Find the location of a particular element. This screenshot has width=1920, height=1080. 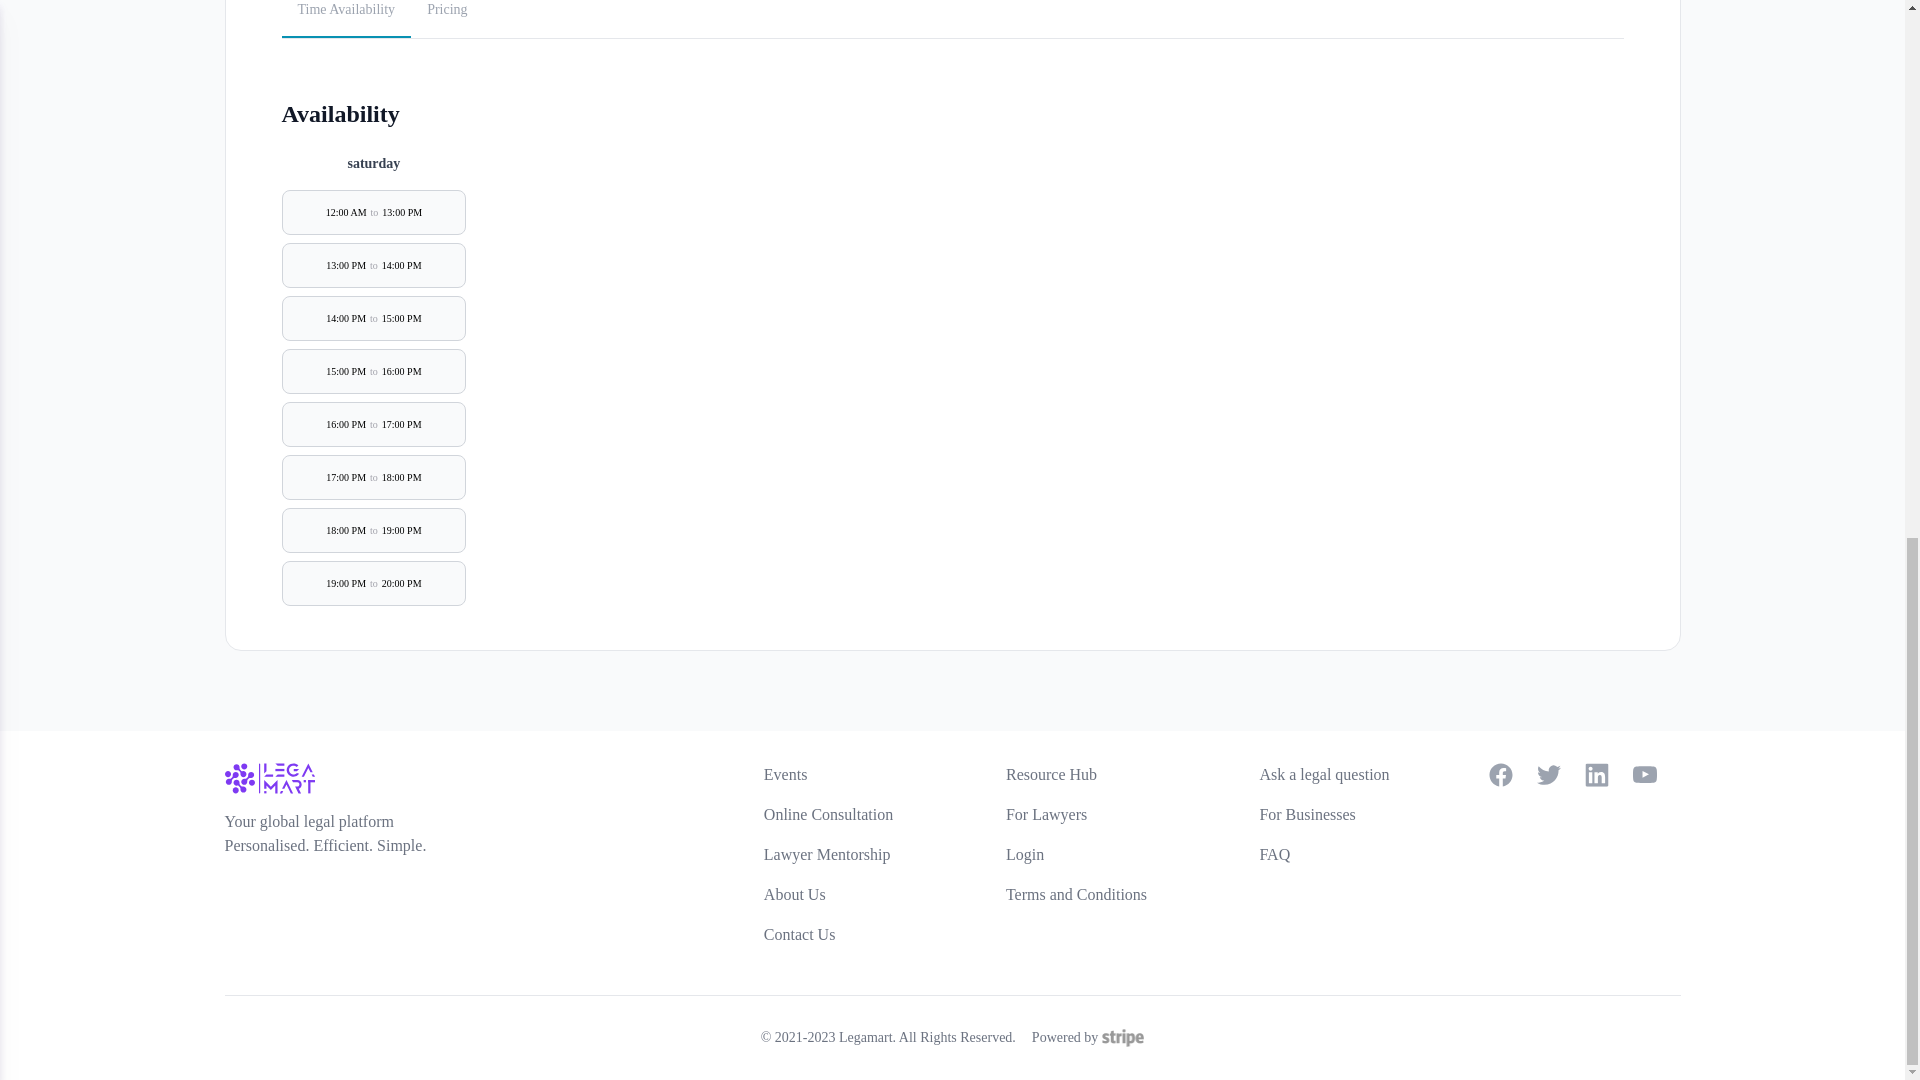

Lawyer Mentorship is located at coordinates (827, 854).